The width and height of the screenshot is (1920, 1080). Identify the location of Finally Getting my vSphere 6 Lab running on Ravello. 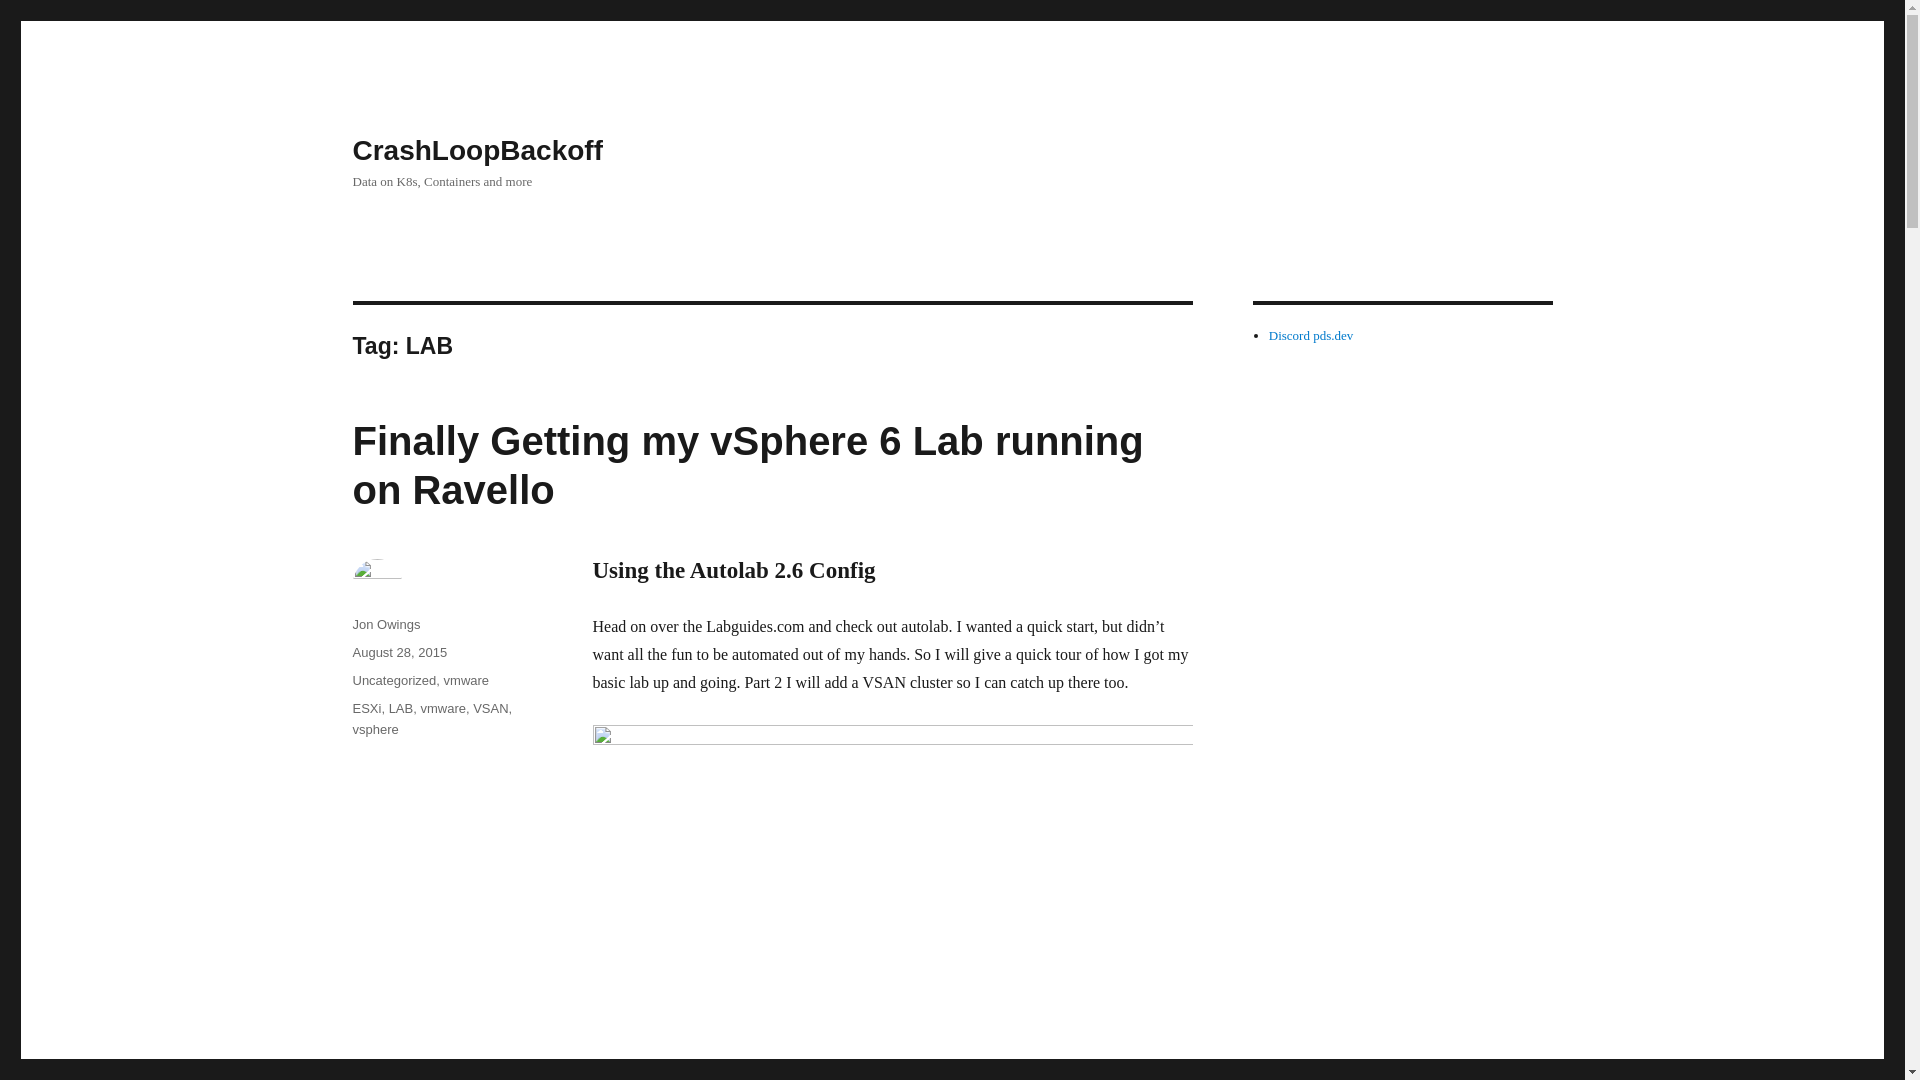
(746, 465).